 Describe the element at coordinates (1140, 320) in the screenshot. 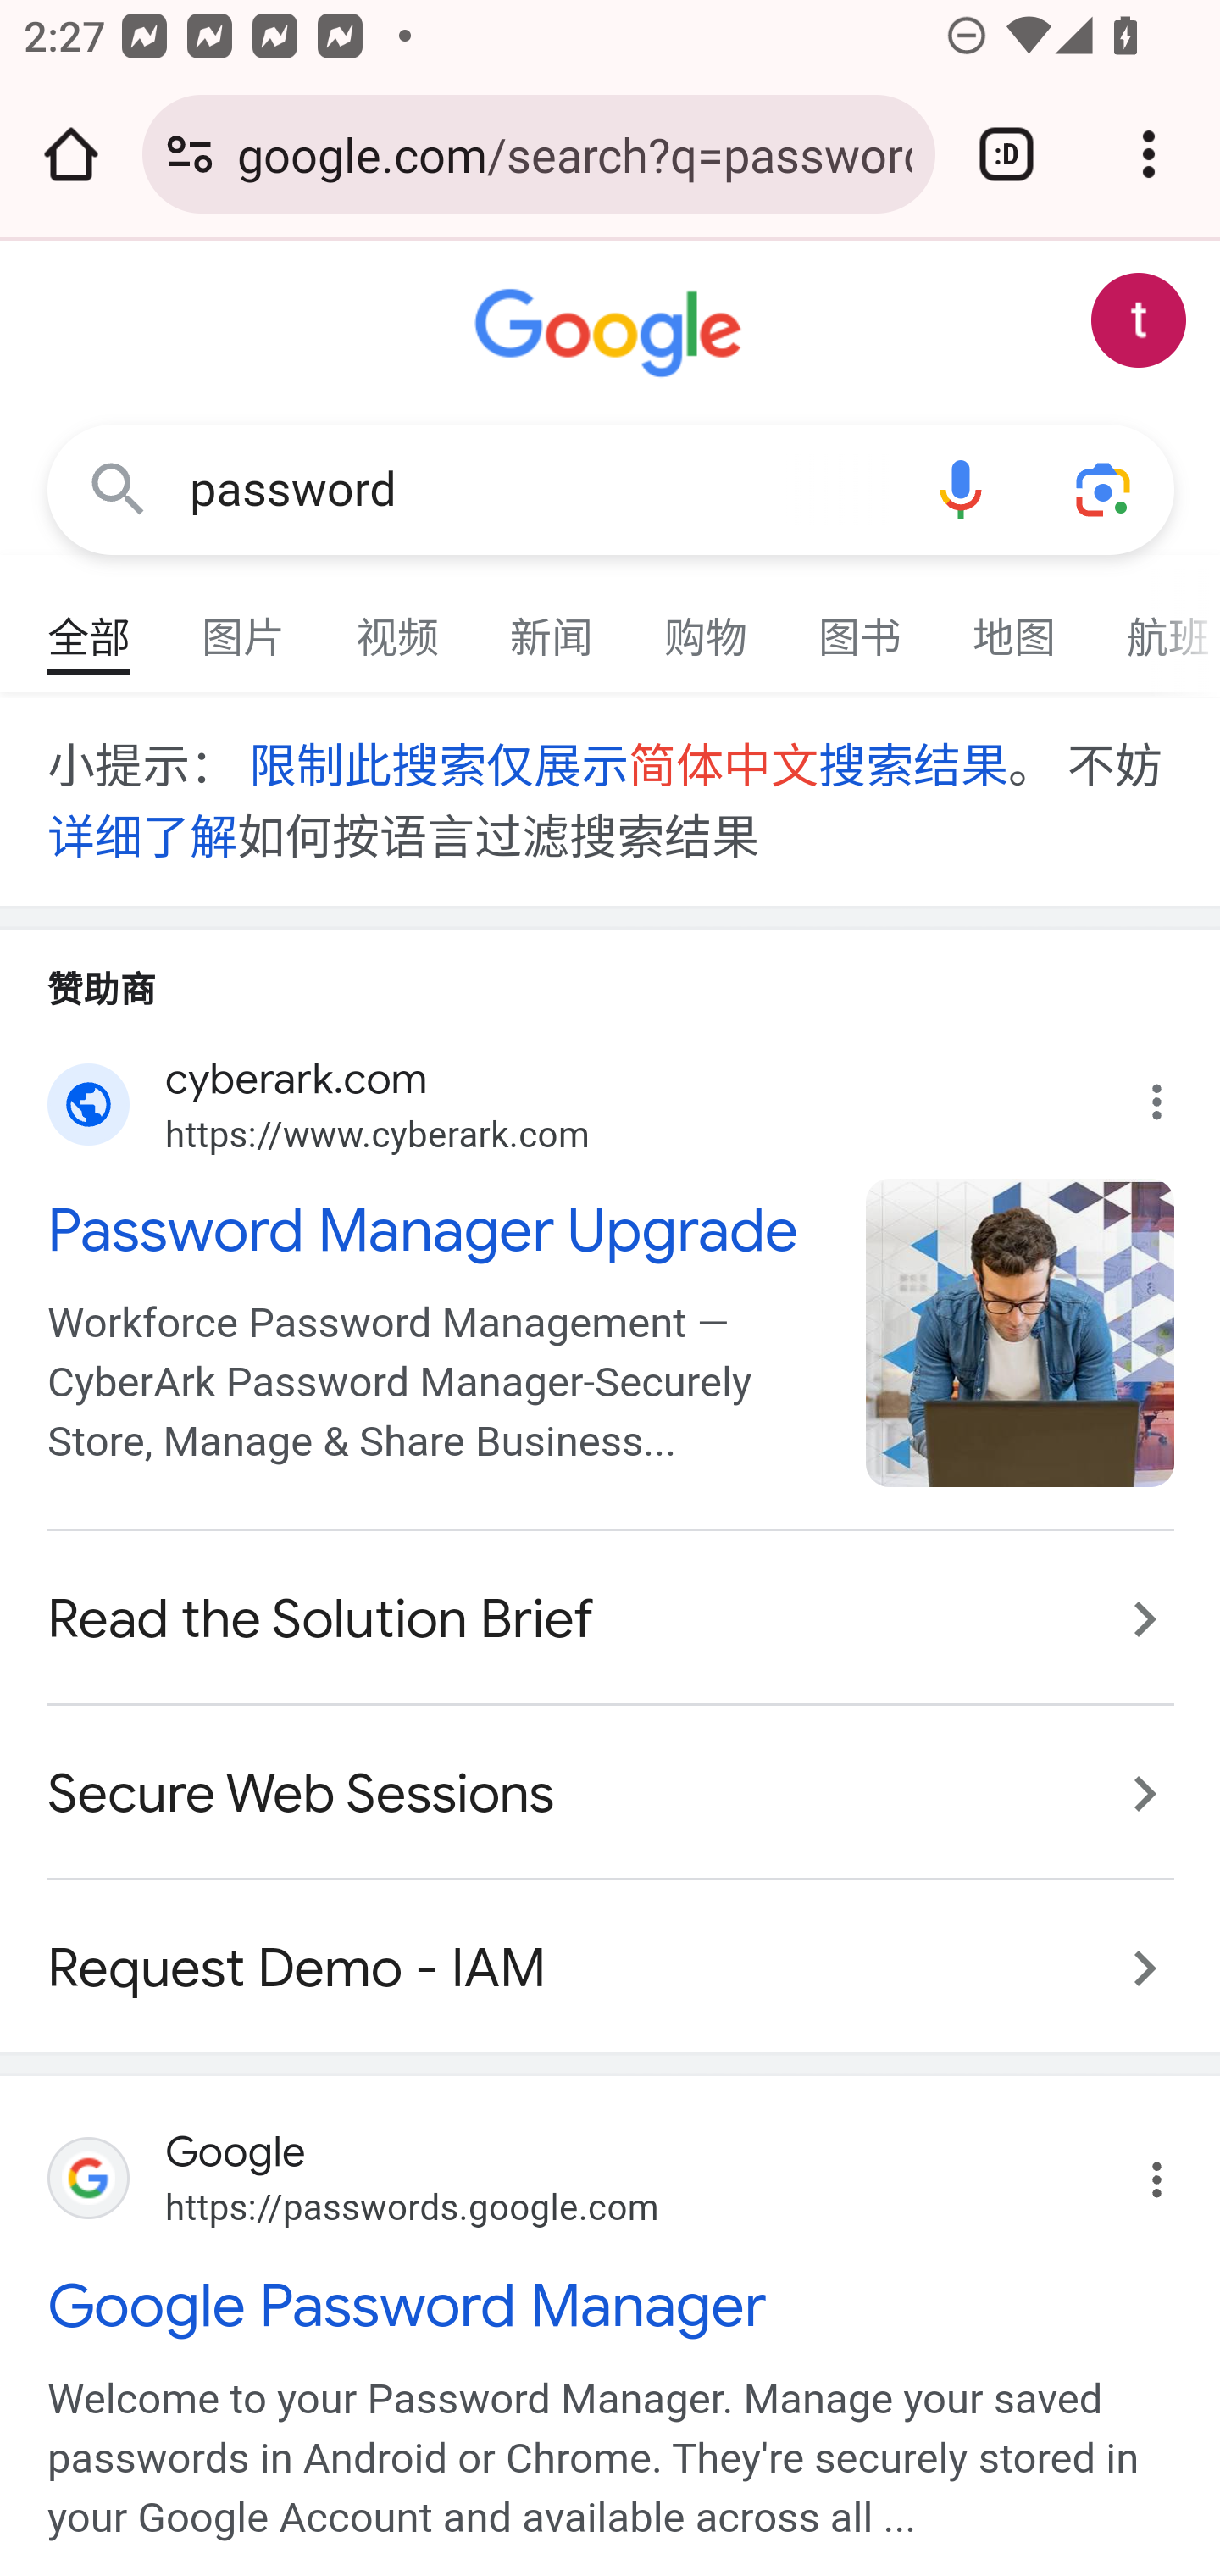

I see `Google 账号： test appium (testappium002@gmail.com)` at that location.